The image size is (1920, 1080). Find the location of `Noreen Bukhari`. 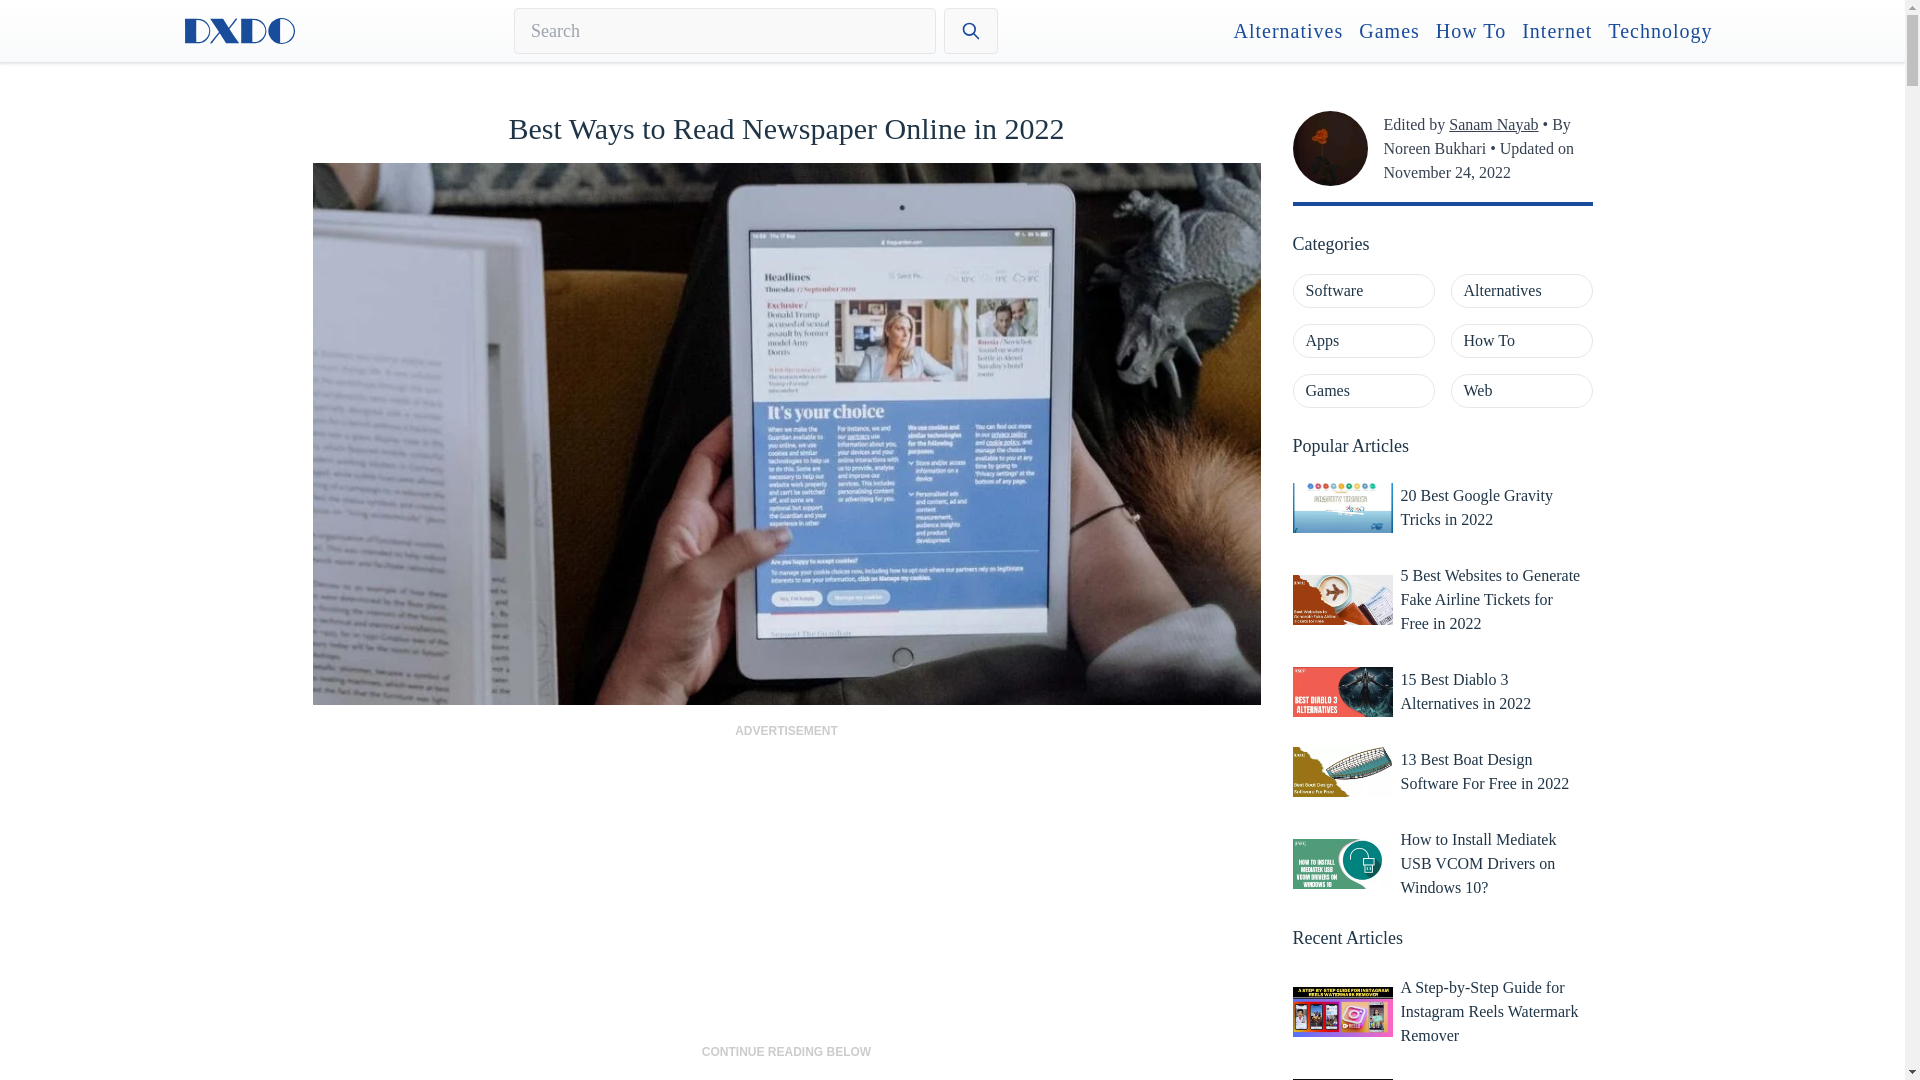

Noreen Bukhari is located at coordinates (1435, 148).